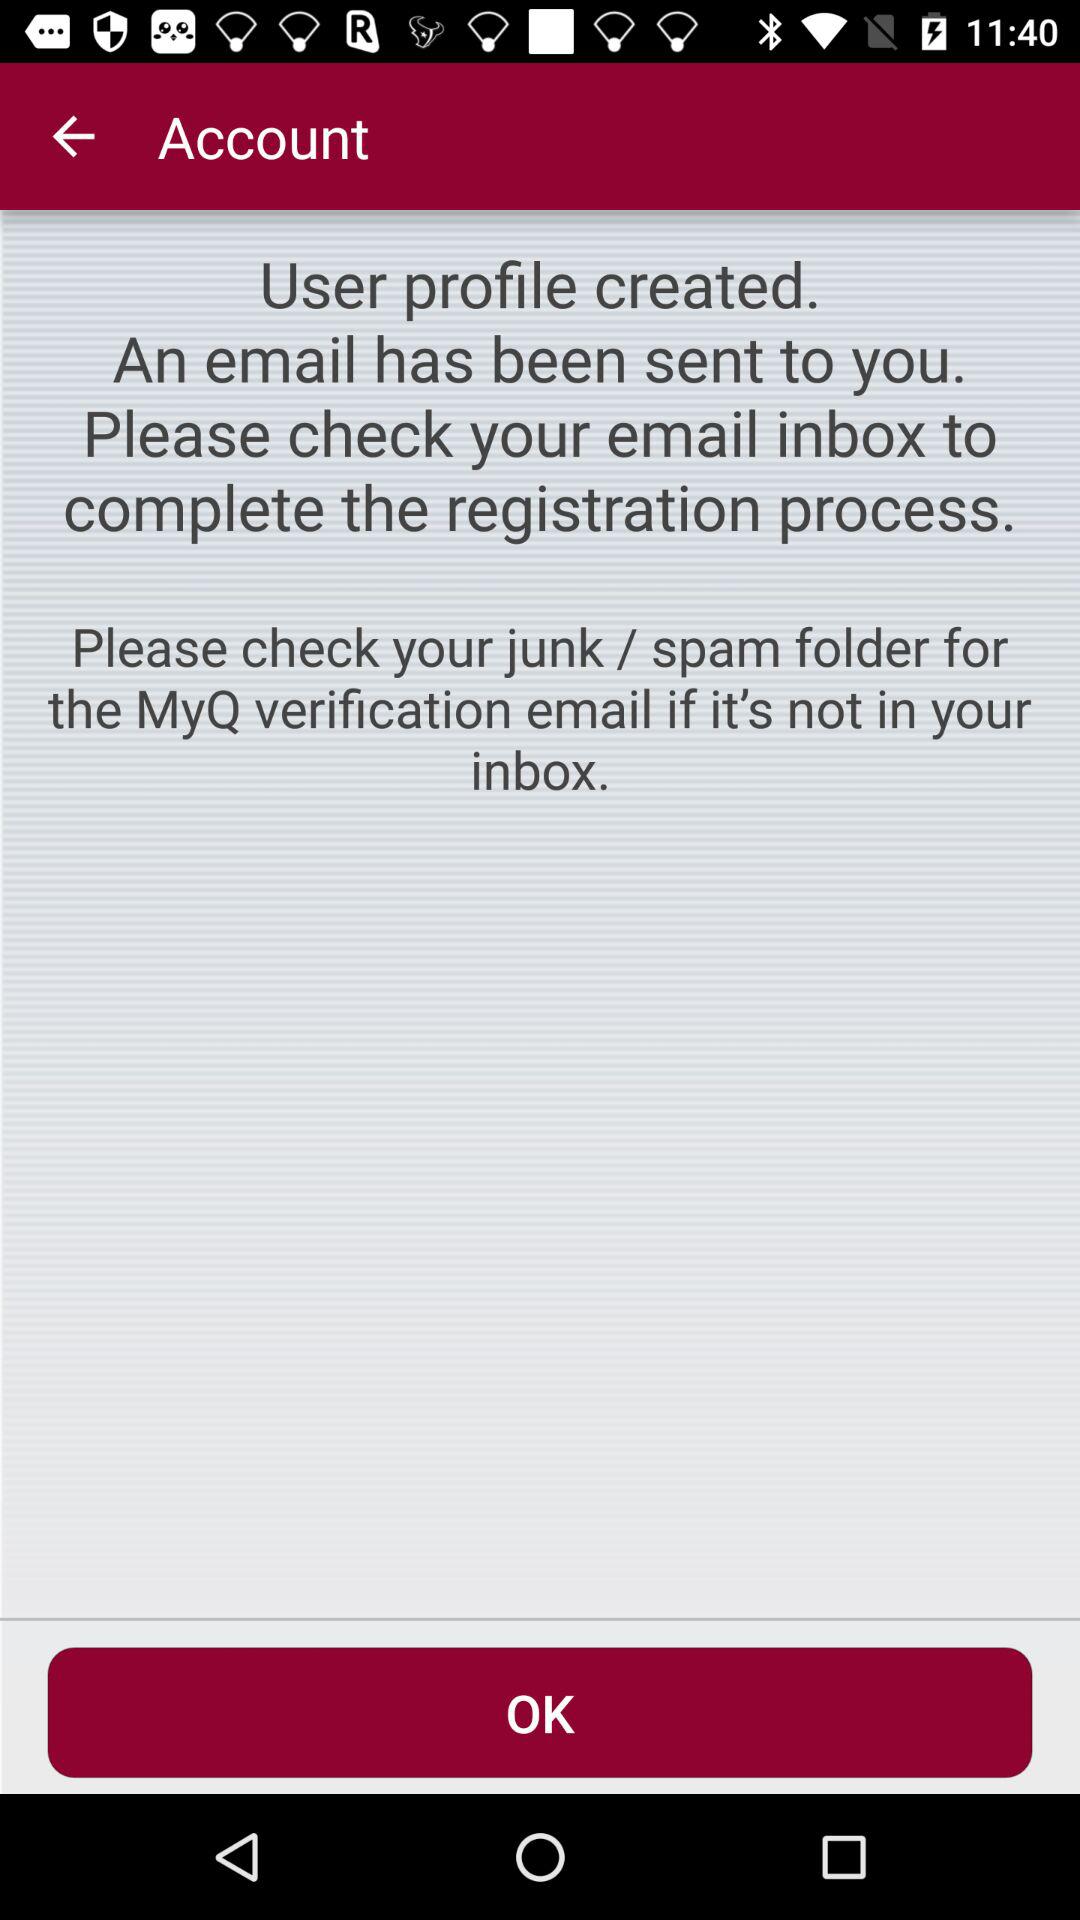 This screenshot has height=1920, width=1080. Describe the element at coordinates (540, 1712) in the screenshot. I see `turn on the ok item` at that location.